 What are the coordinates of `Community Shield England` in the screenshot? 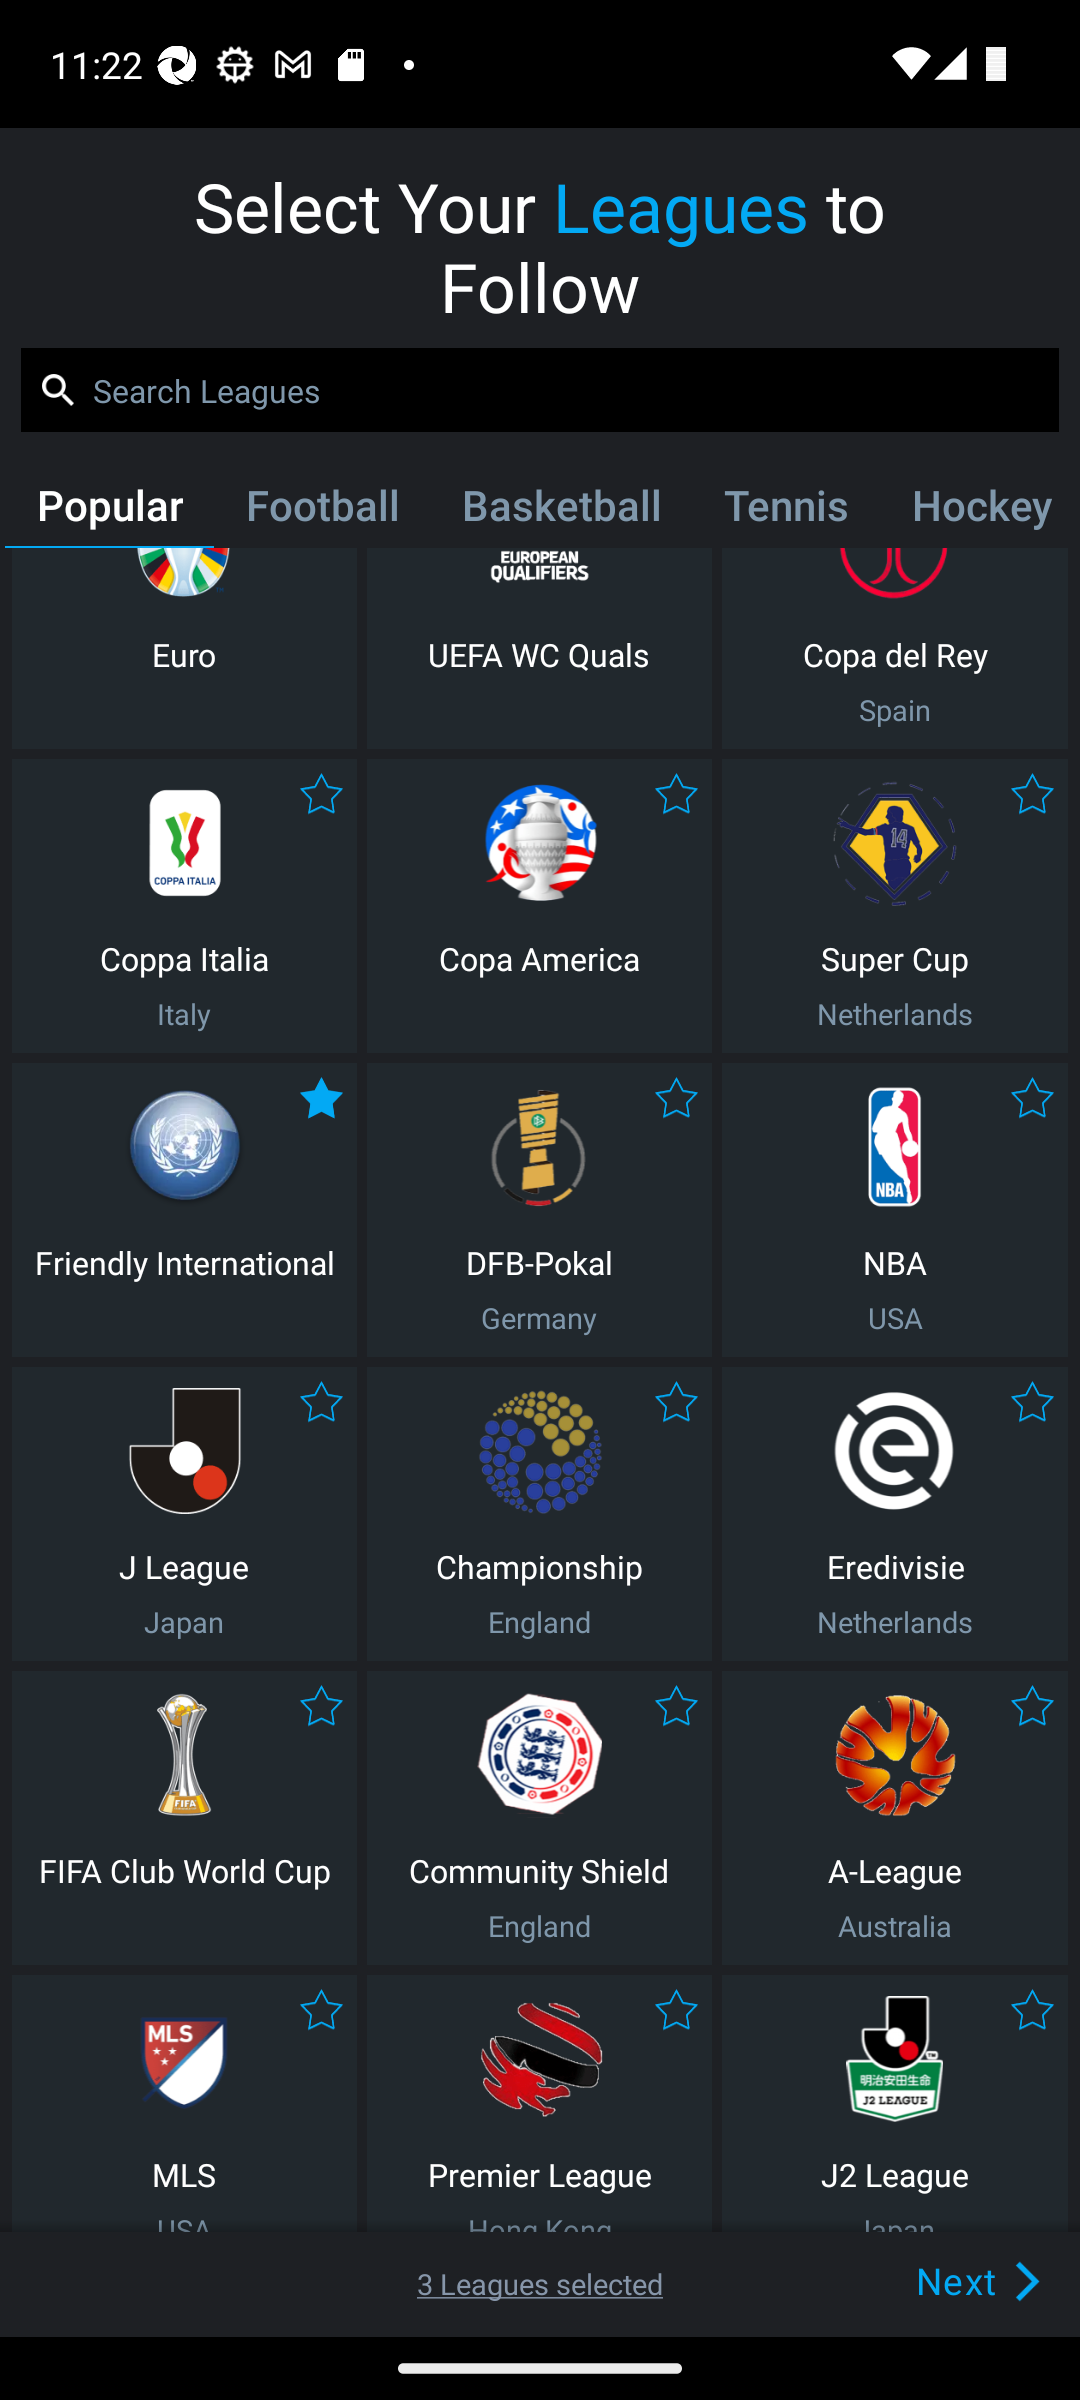 It's located at (539, 1818).